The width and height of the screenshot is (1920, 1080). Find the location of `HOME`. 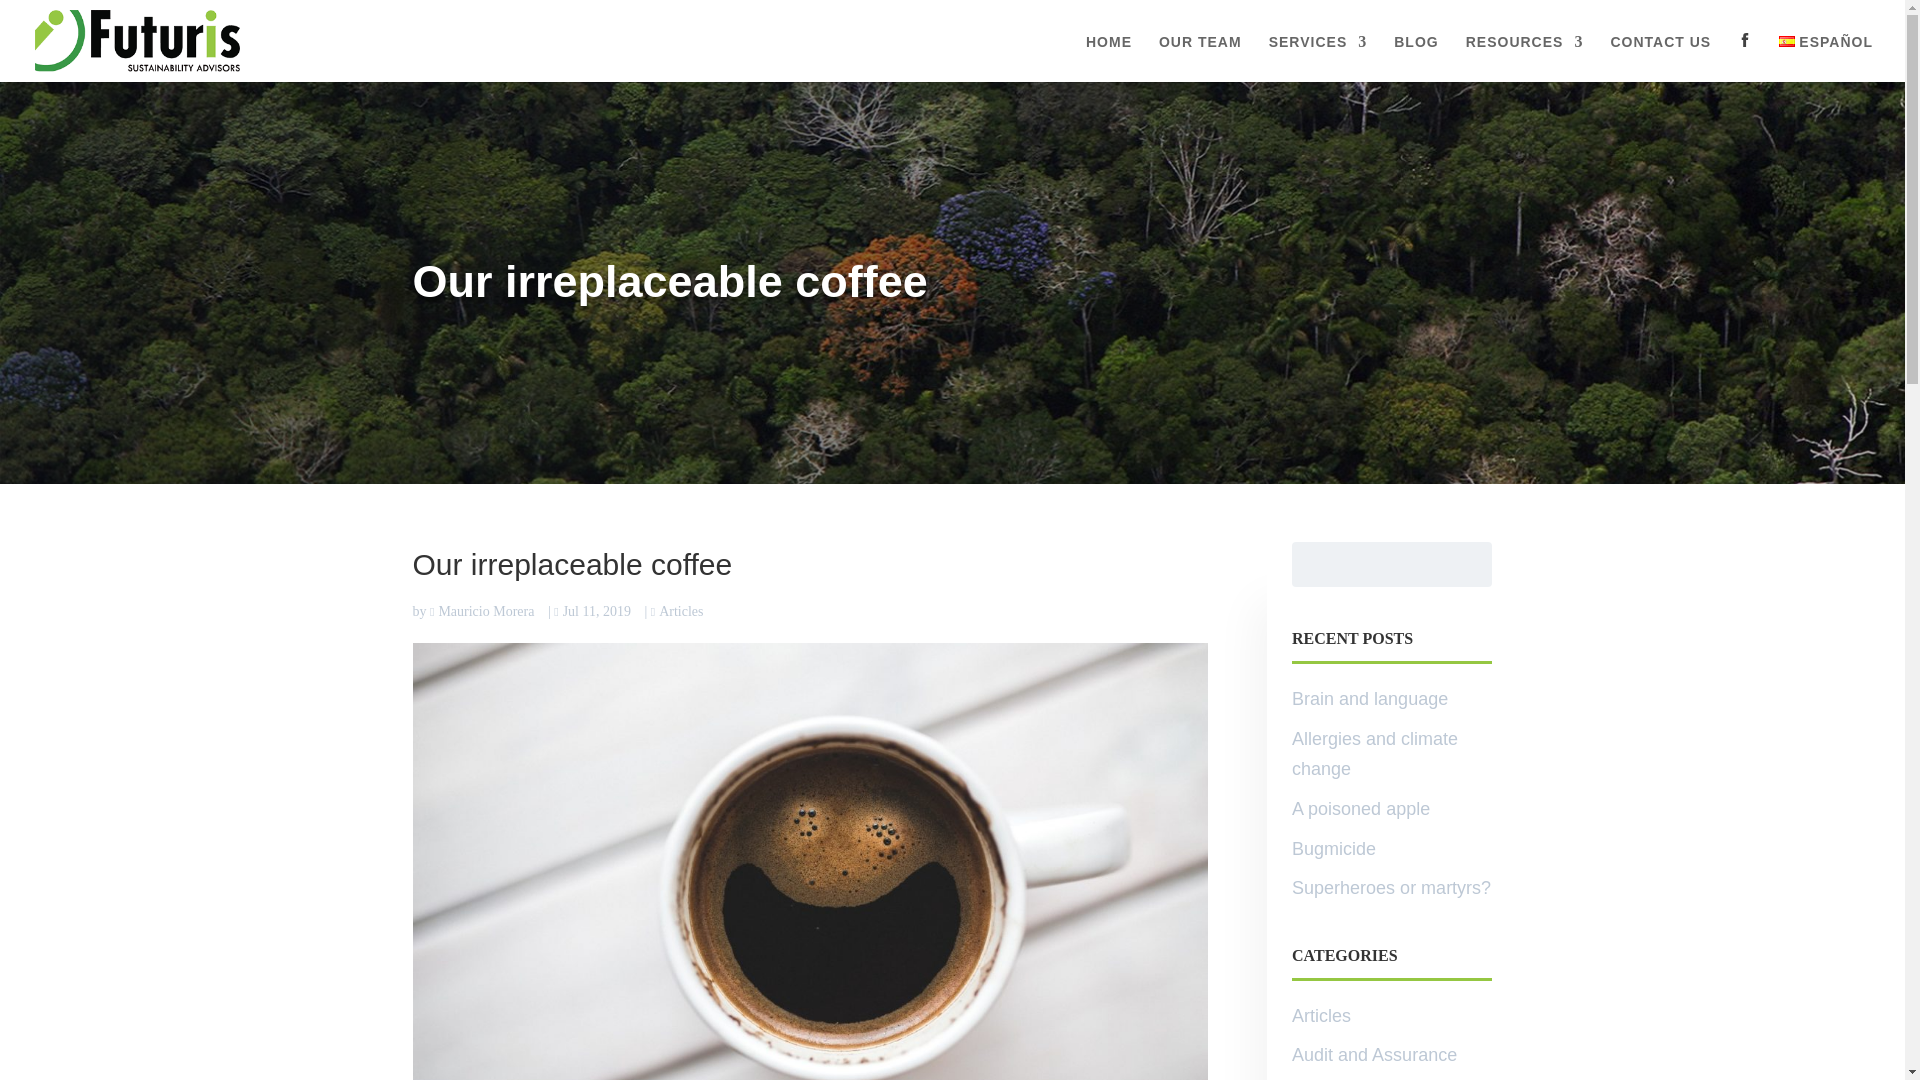

HOME is located at coordinates (1109, 58).